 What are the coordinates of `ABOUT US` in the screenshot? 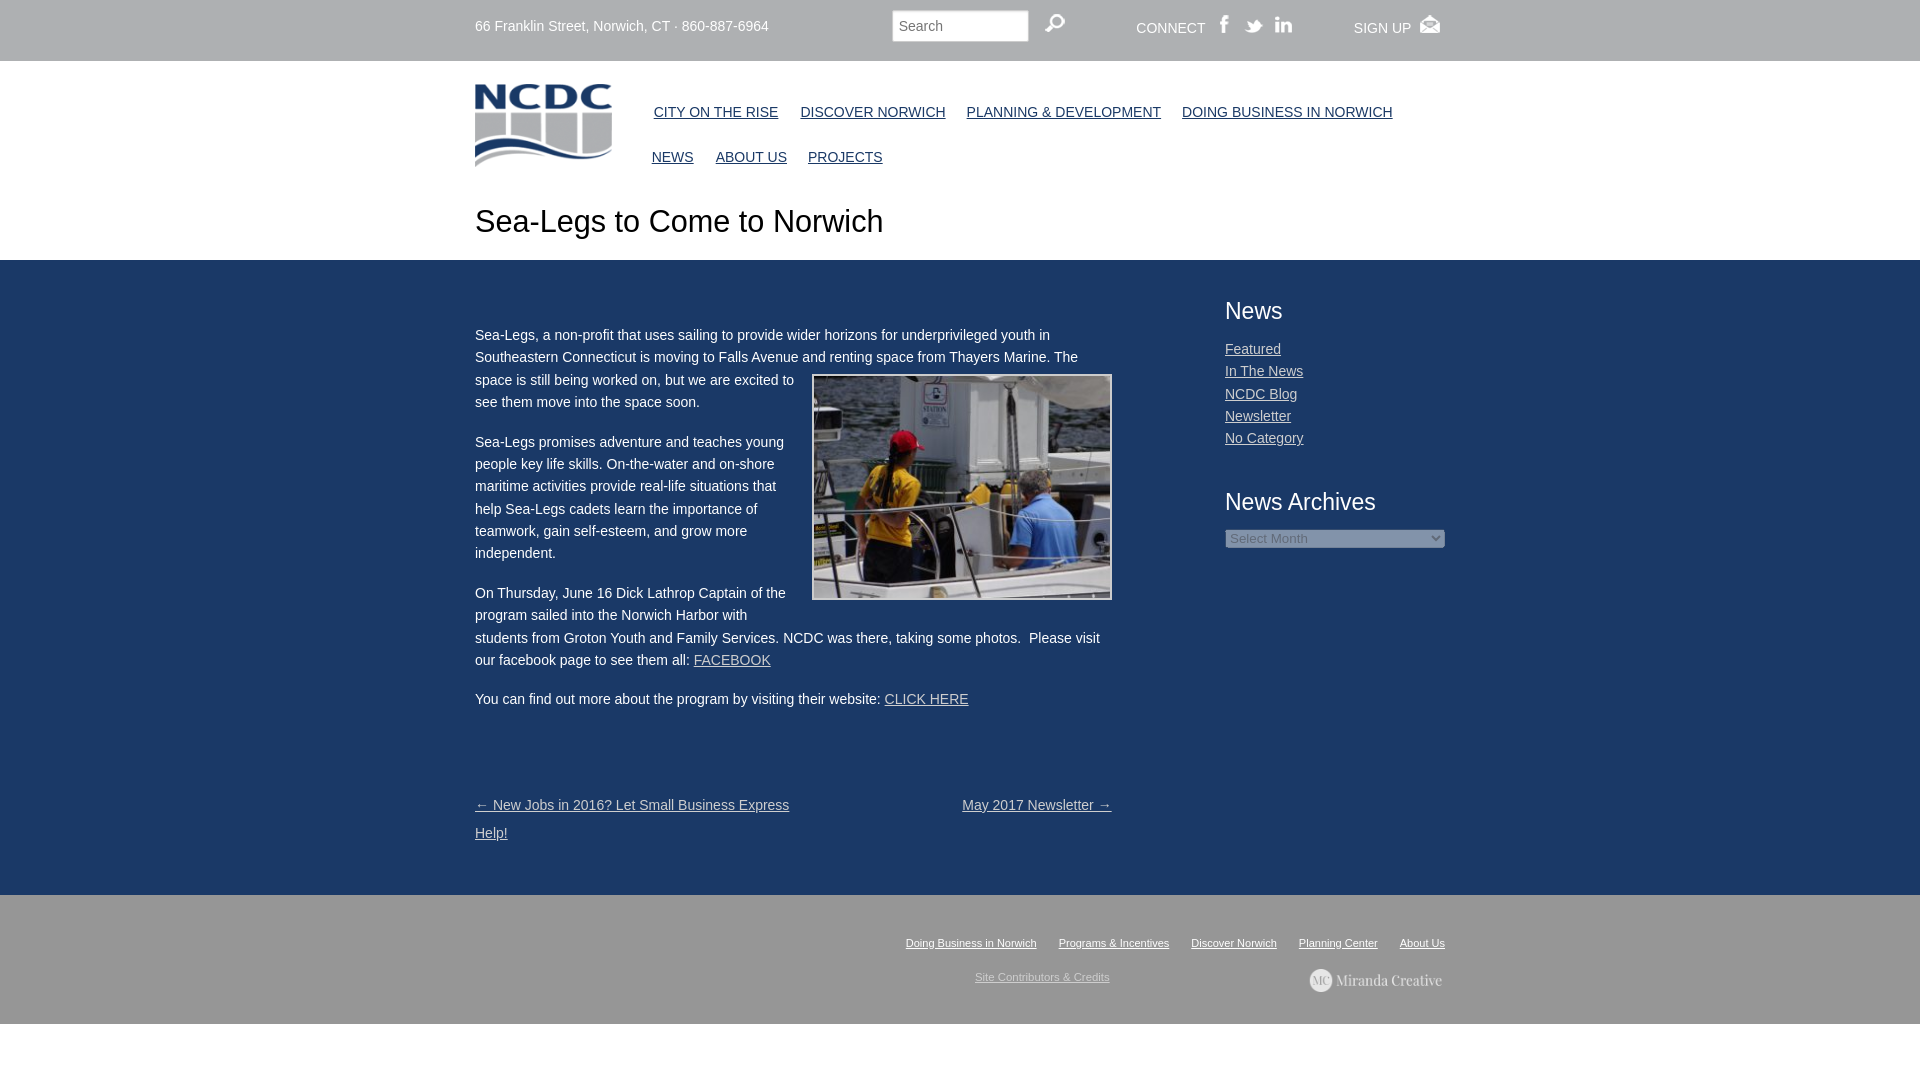 It's located at (751, 158).